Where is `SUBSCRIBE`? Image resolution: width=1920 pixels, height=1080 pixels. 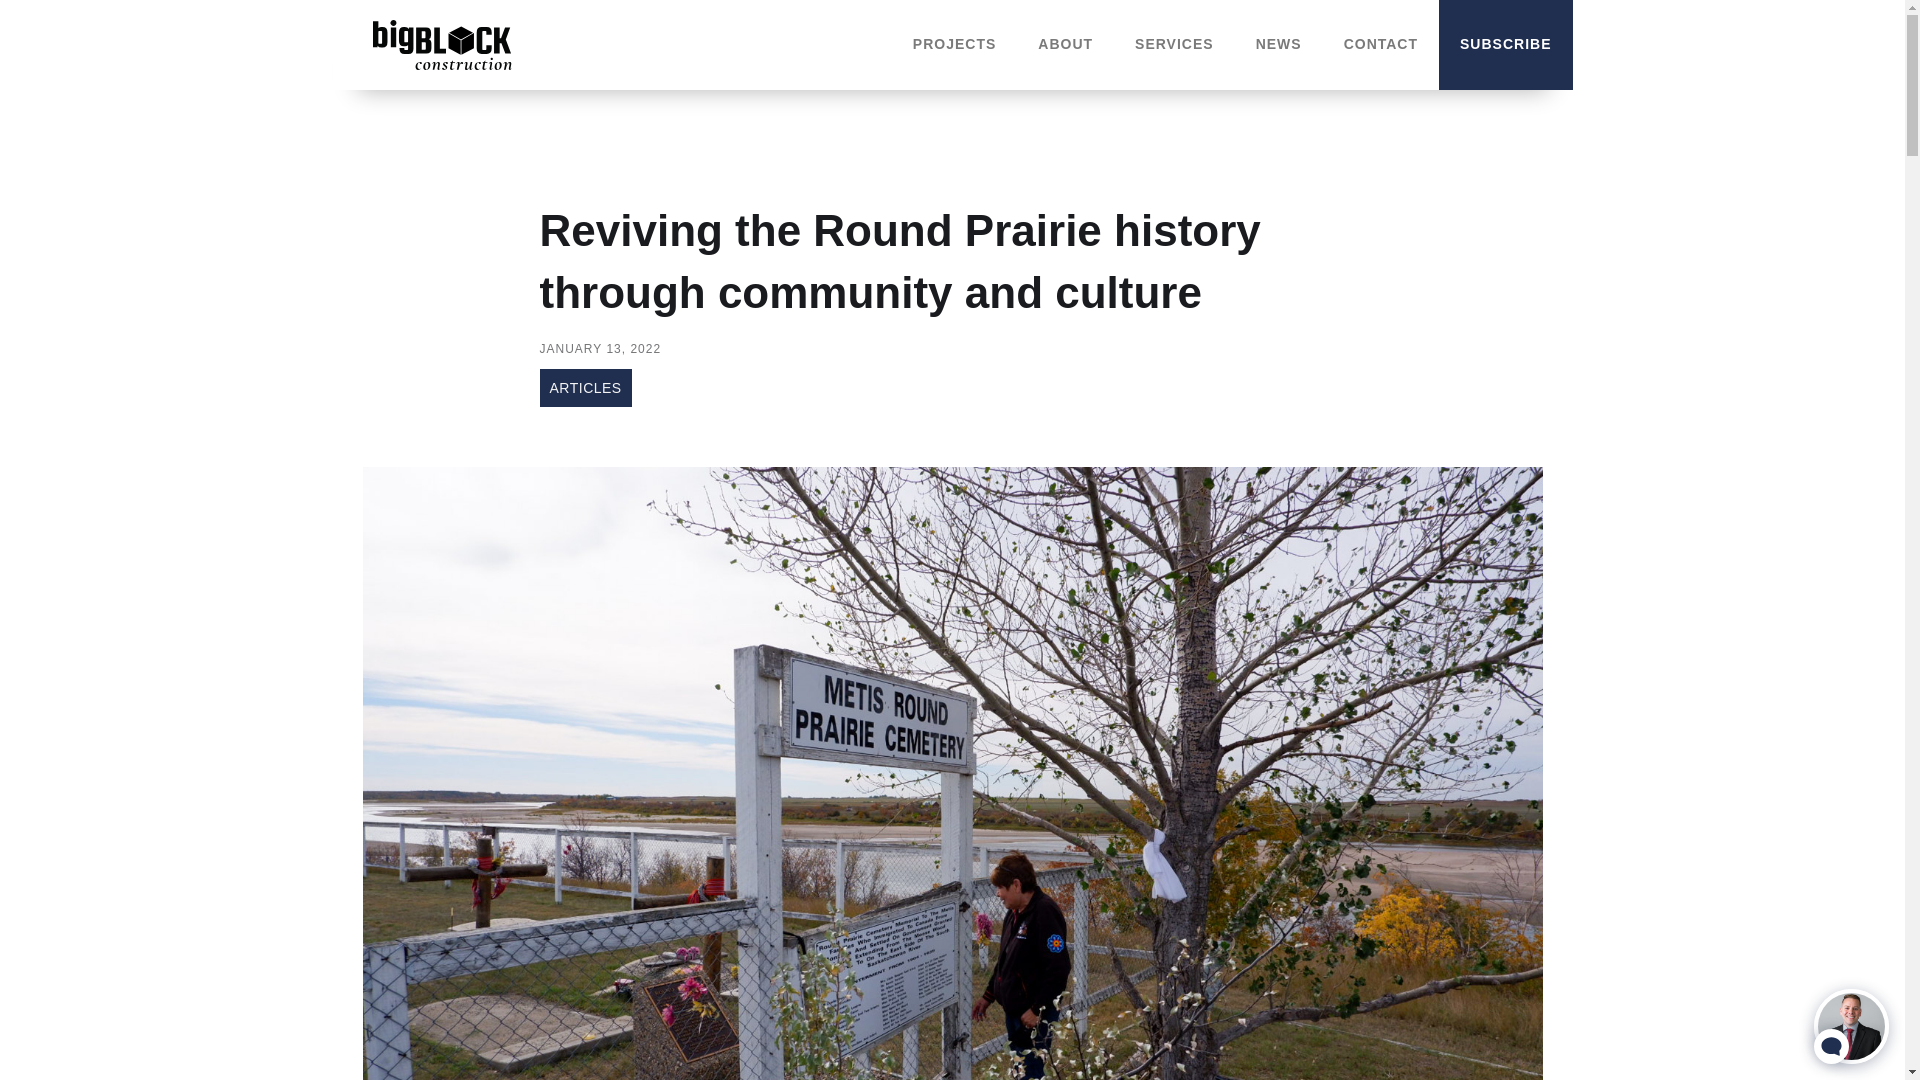 SUBSCRIBE is located at coordinates (1506, 45).